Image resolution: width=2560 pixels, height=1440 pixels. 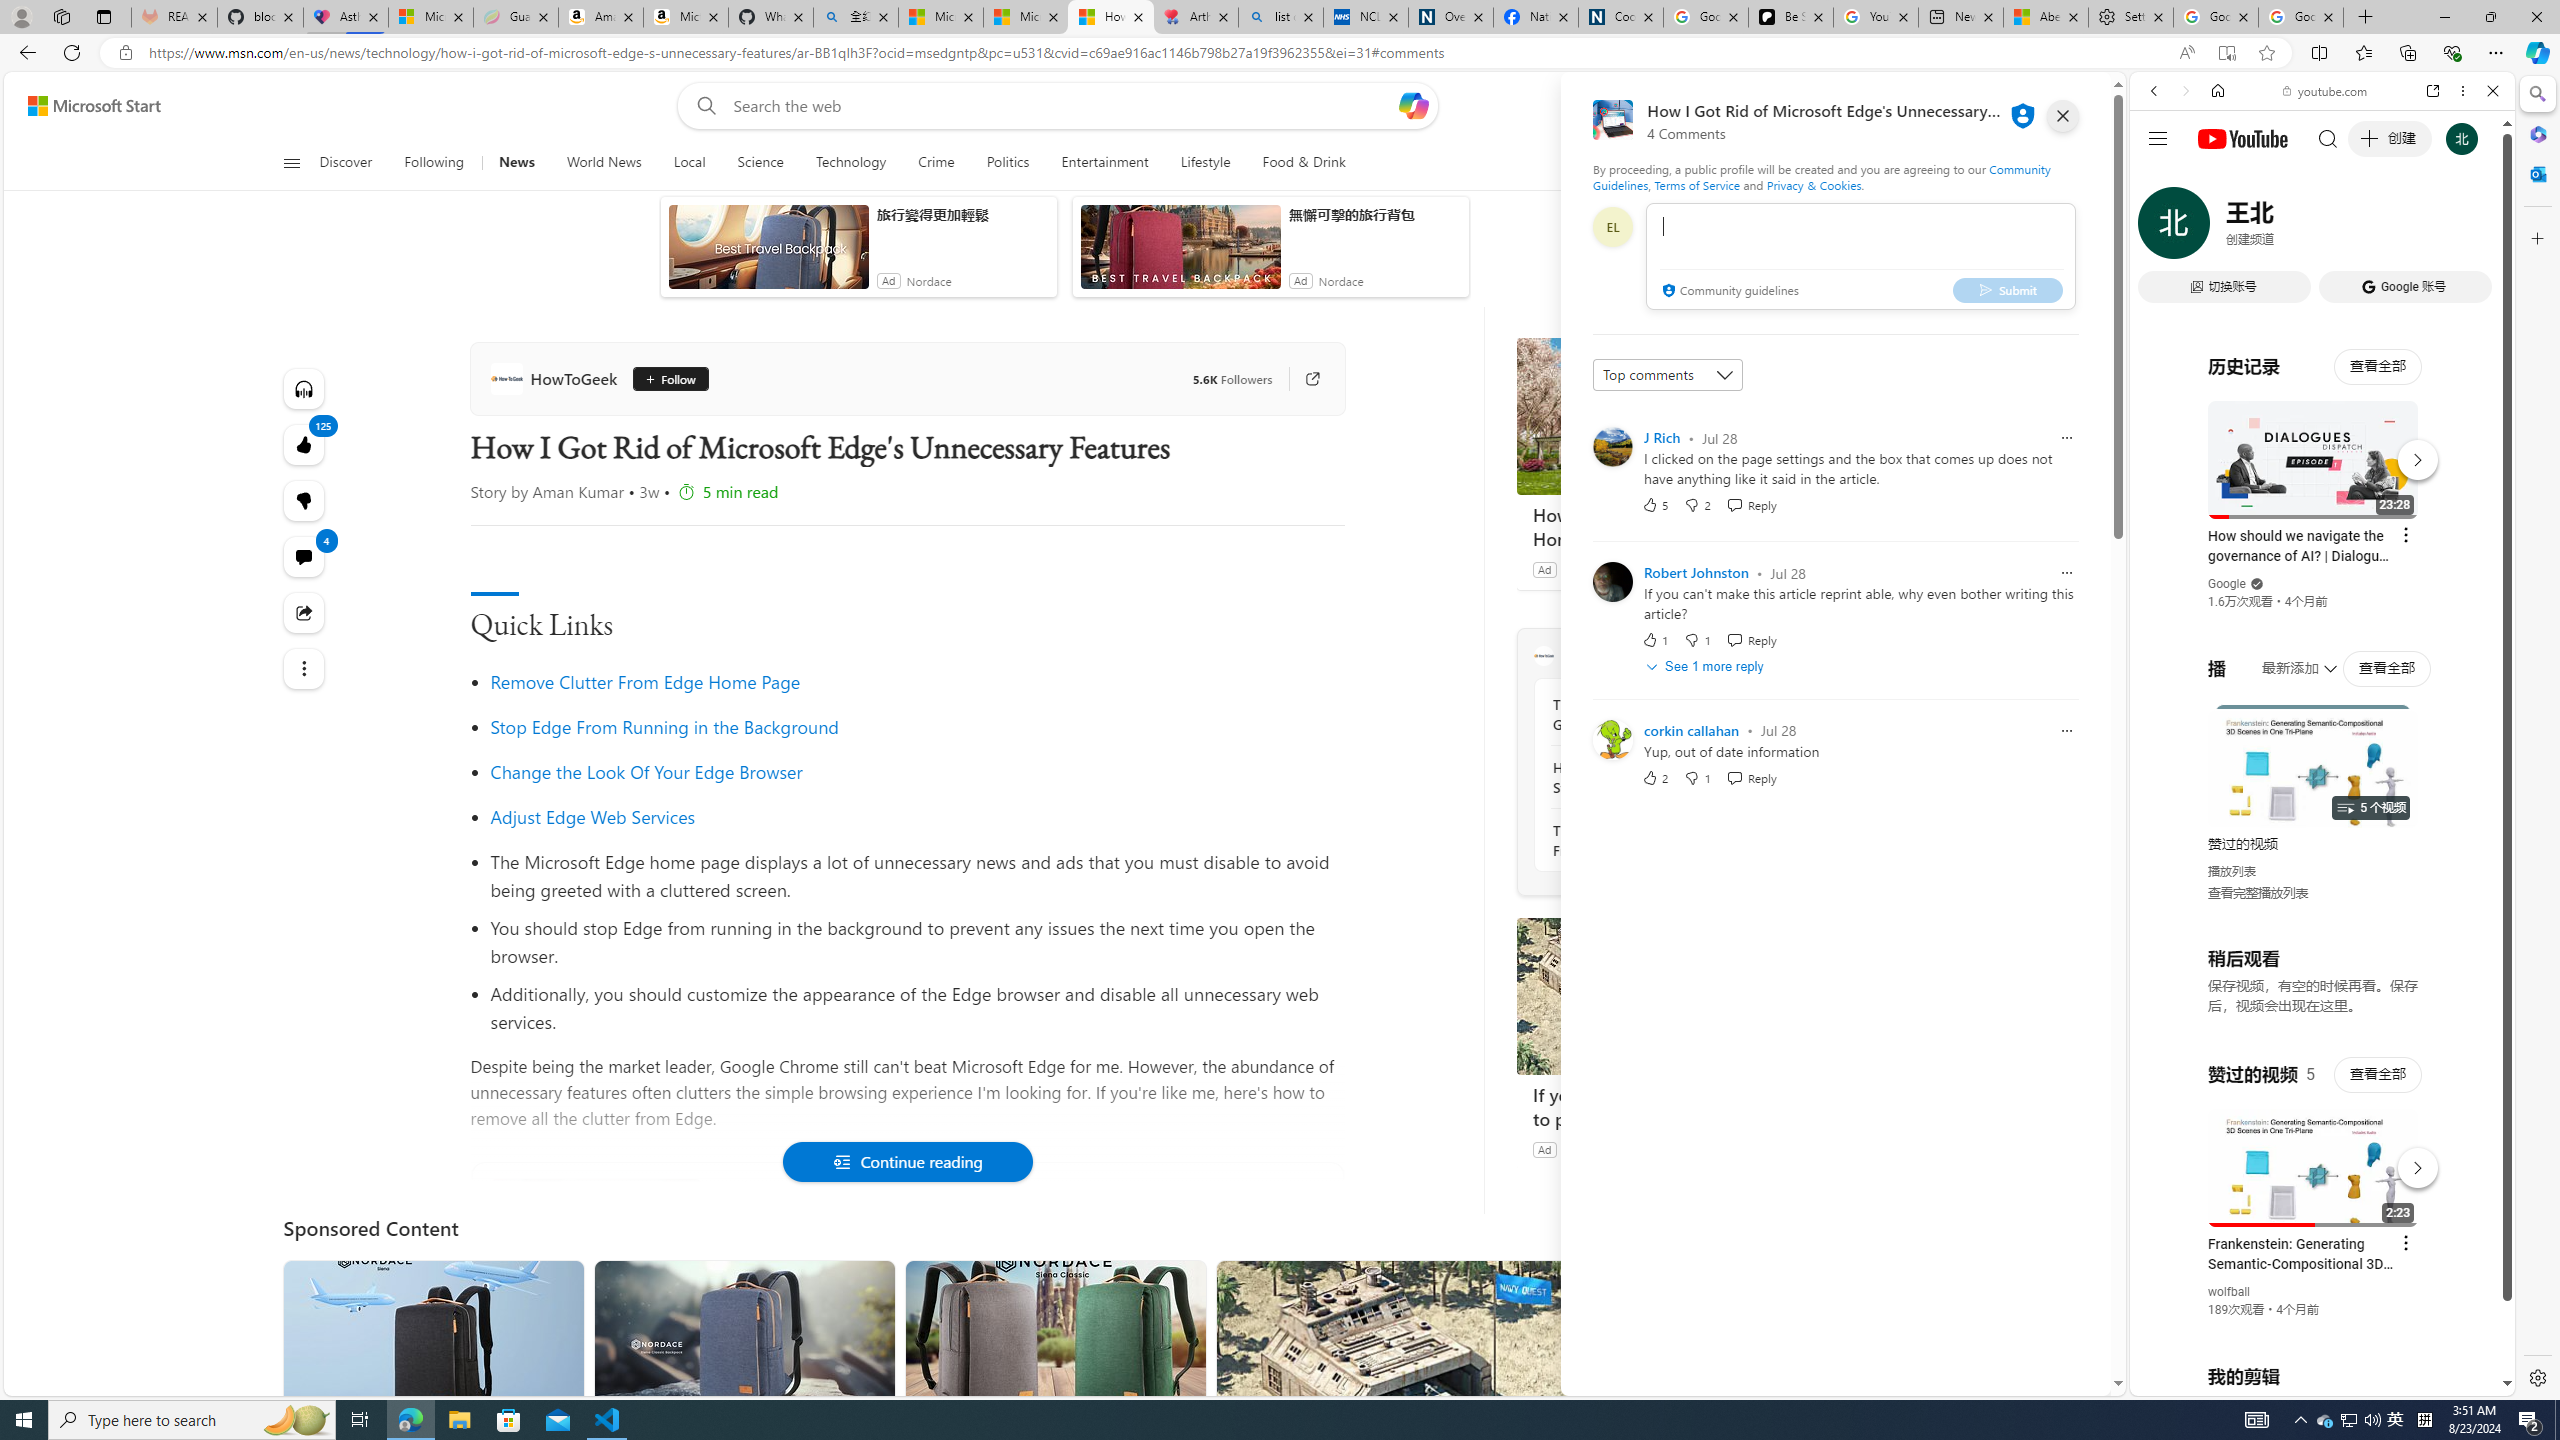 What do you see at coordinates (2322, 543) in the screenshot?
I see `Music` at bounding box center [2322, 543].